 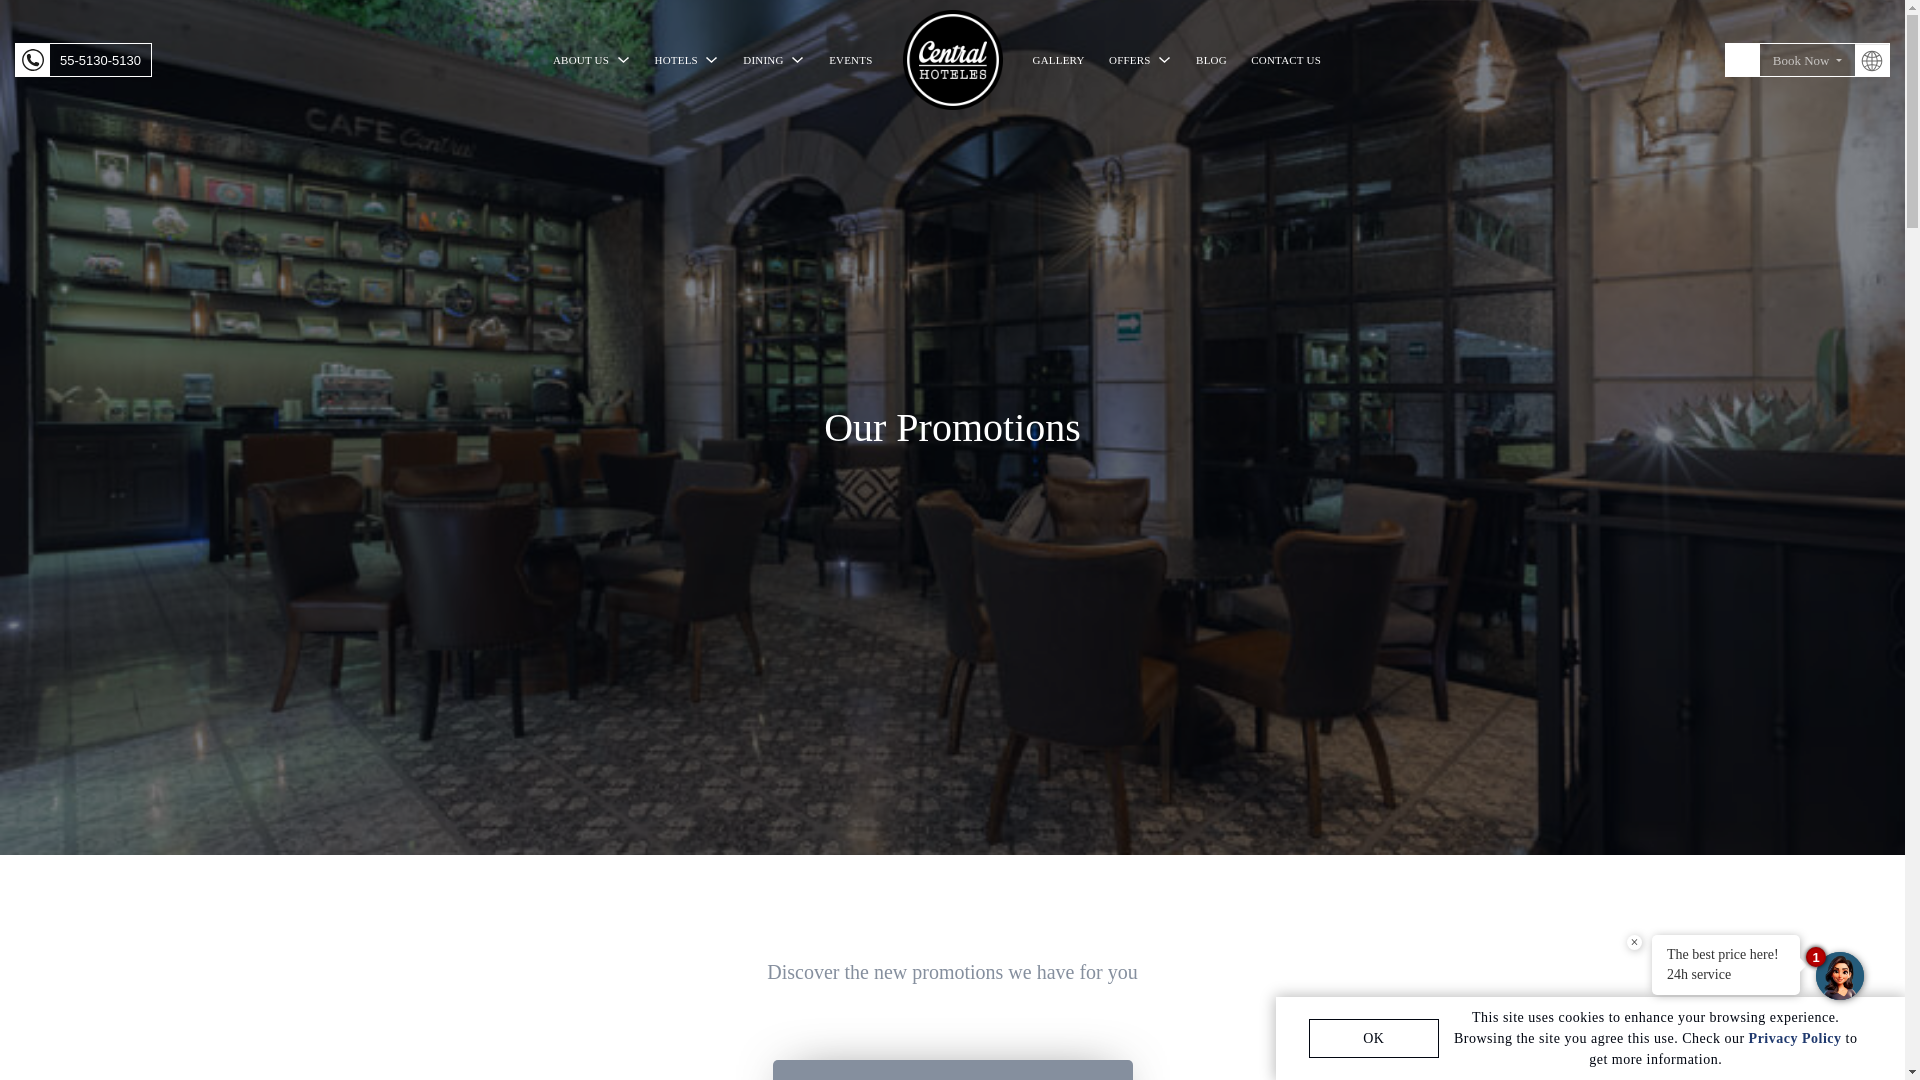 What do you see at coordinates (850, 60) in the screenshot?
I see `EVENTS` at bounding box center [850, 60].